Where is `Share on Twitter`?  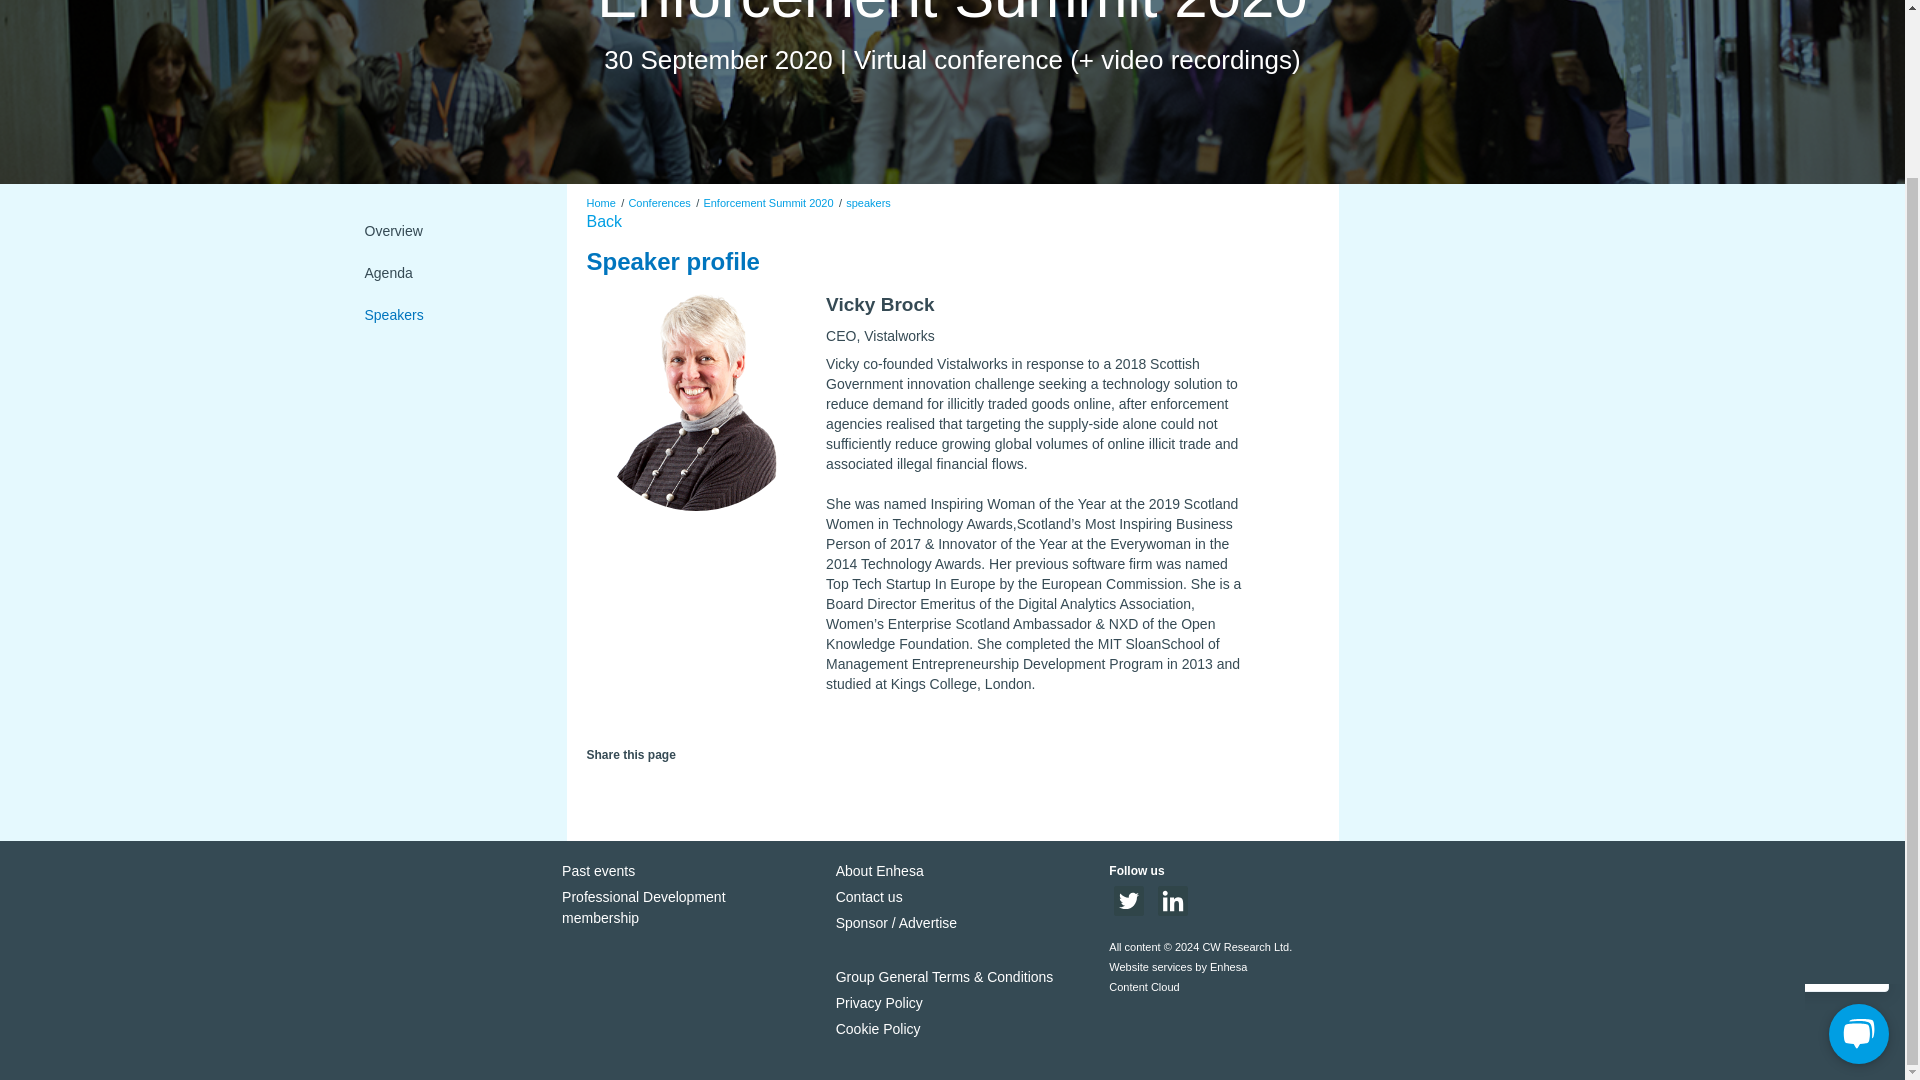 Share on Twitter is located at coordinates (596, 784).